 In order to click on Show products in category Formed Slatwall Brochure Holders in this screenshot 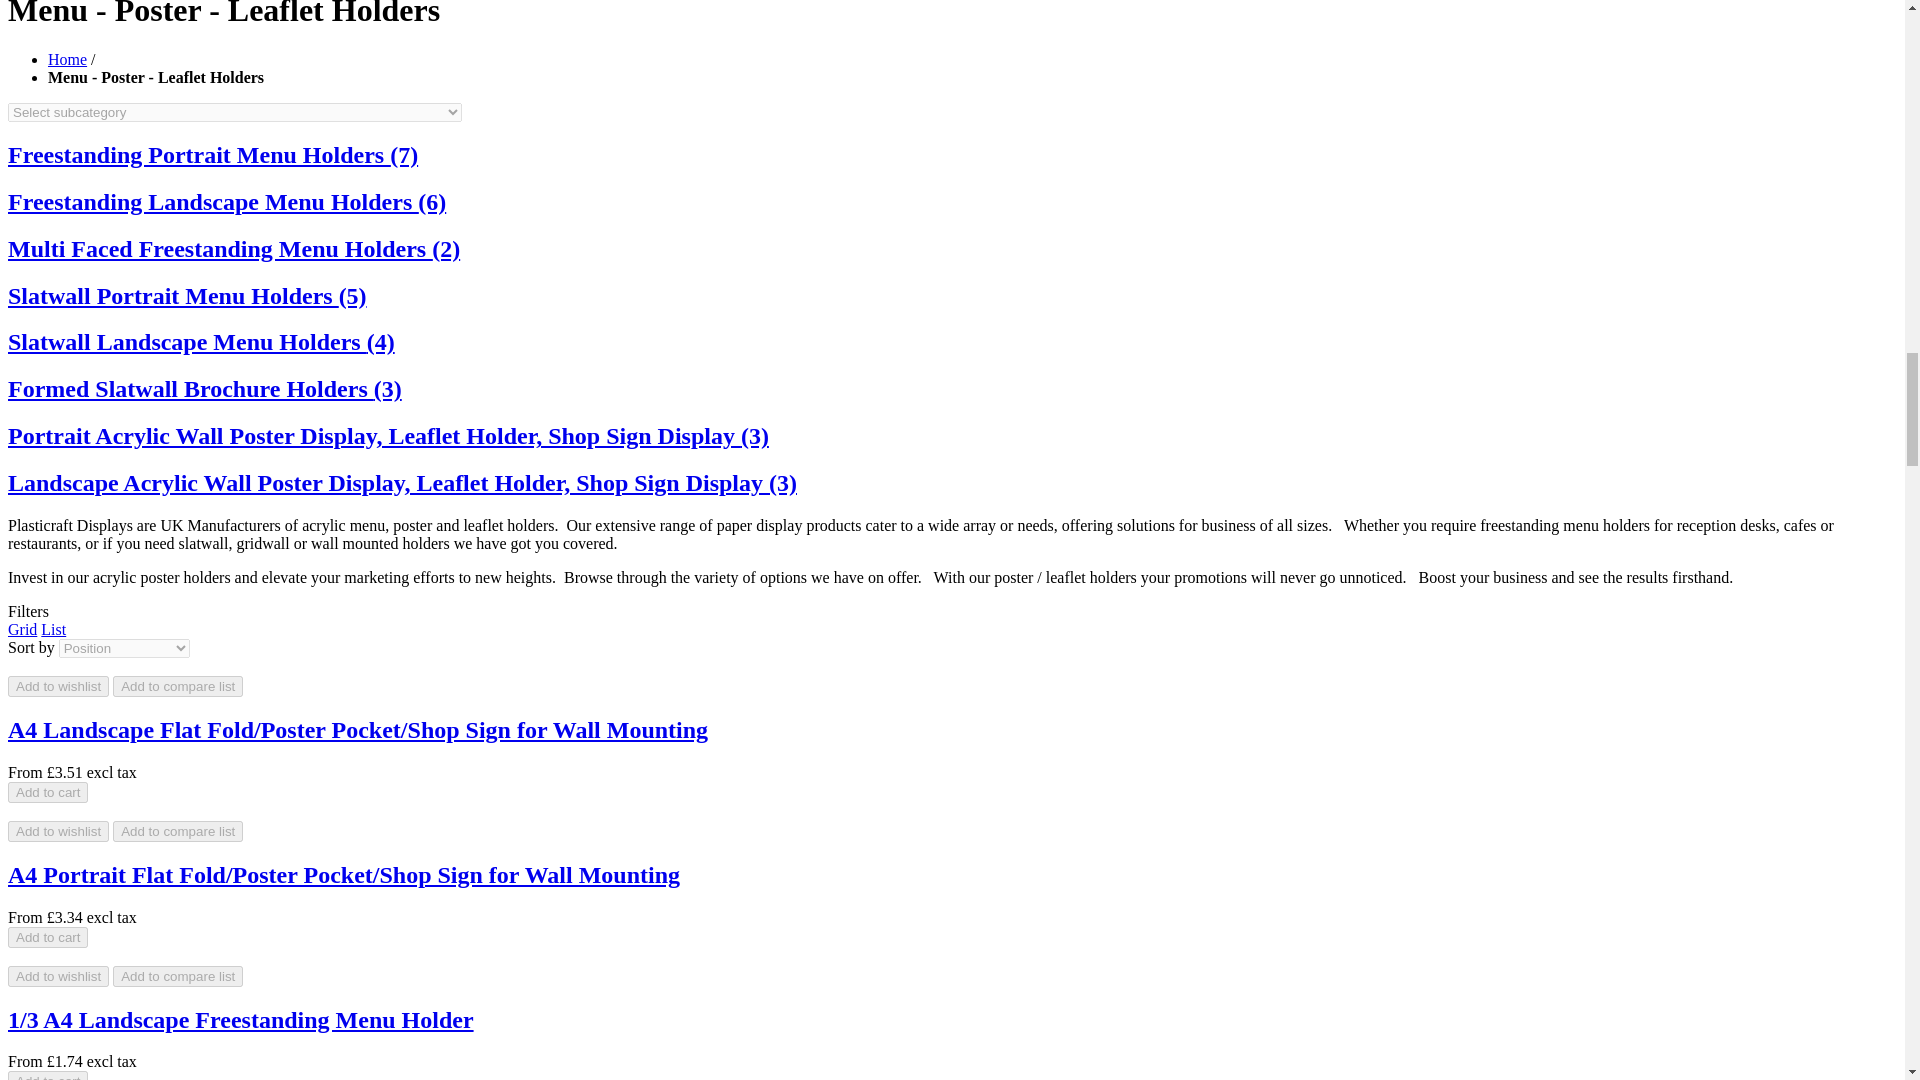, I will do `click(204, 388)`.